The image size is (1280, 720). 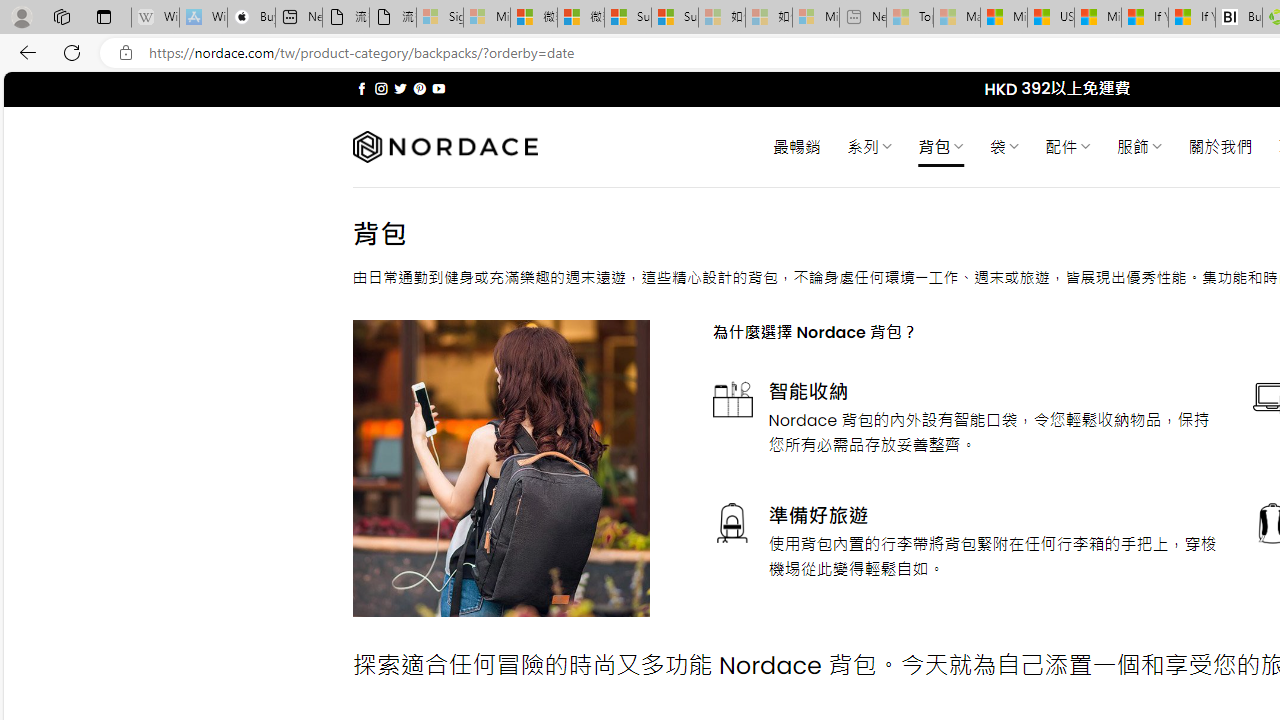 What do you see at coordinates (381, 88) in the screenshot?
I see `Follow on Instagram` at bounding box center [381, 88].